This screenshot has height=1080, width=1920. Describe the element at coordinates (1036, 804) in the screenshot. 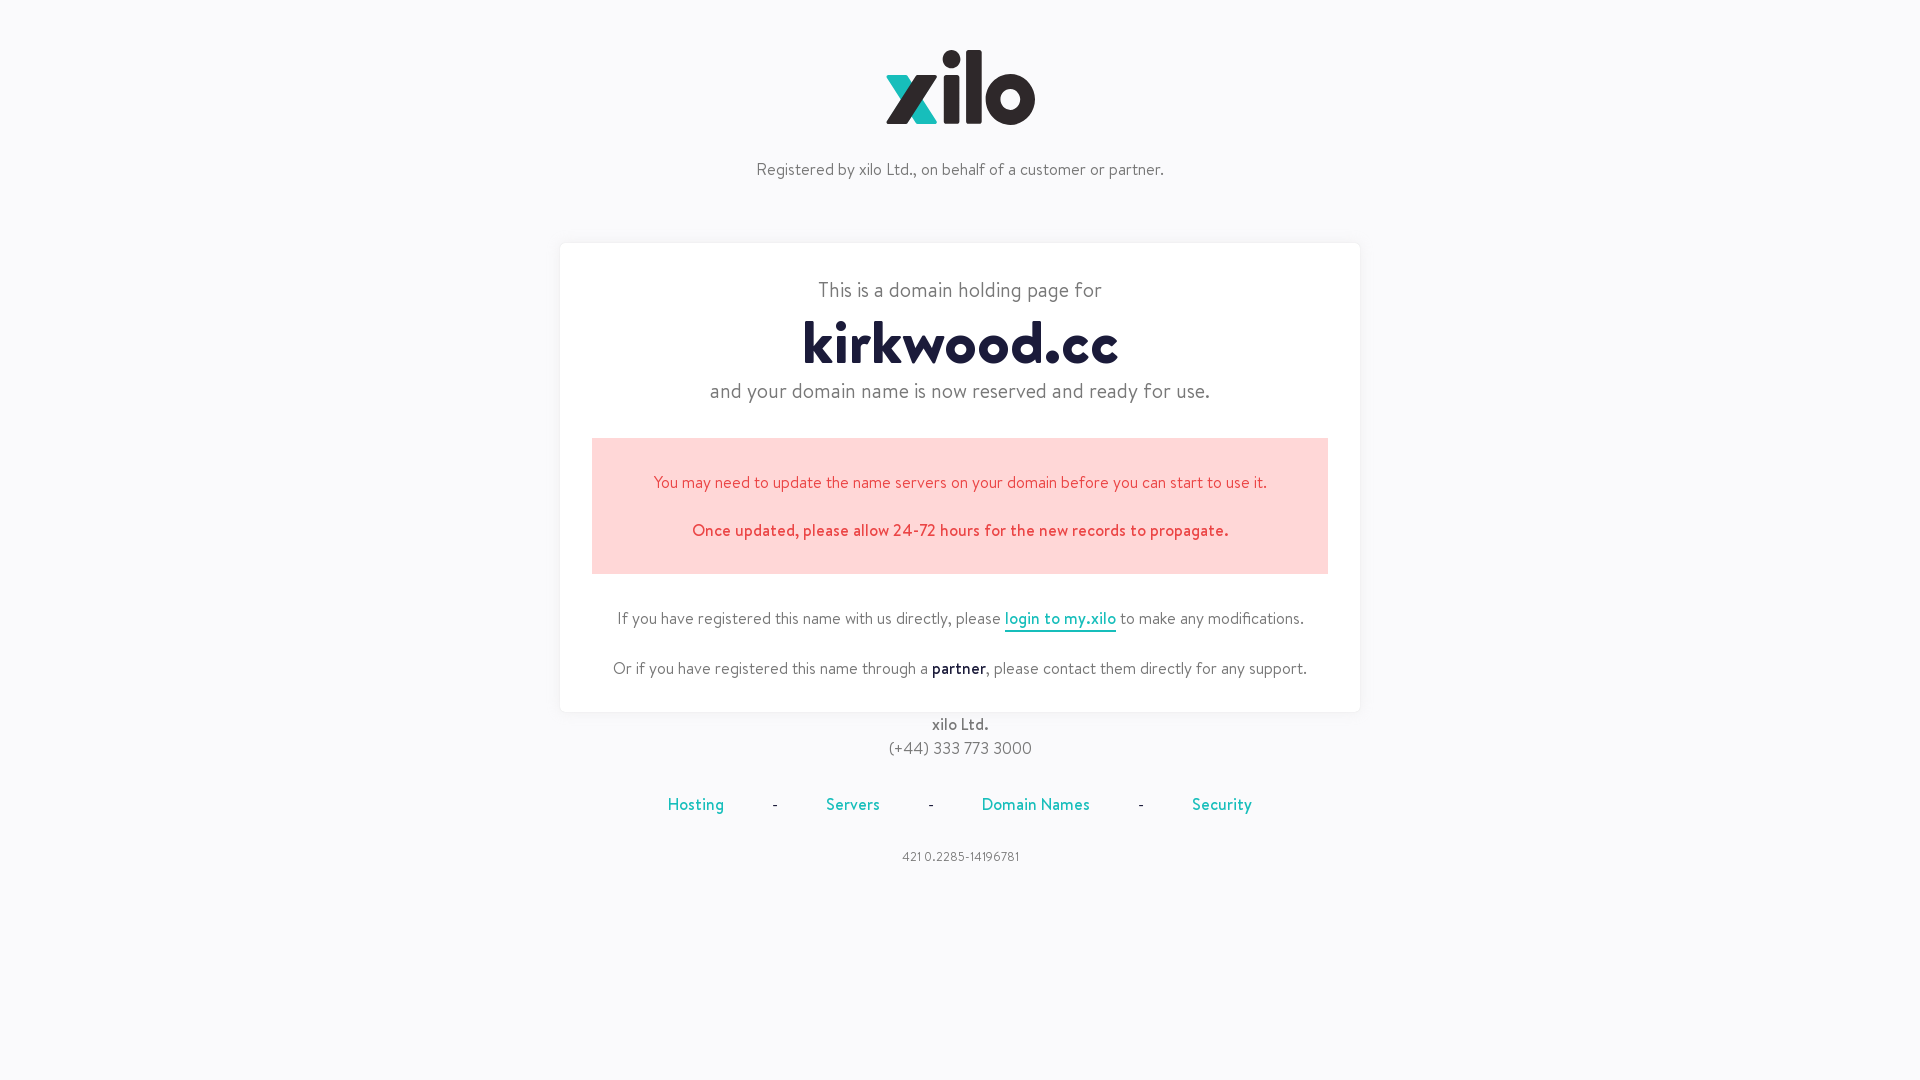

I see `Domain Names` at that location.